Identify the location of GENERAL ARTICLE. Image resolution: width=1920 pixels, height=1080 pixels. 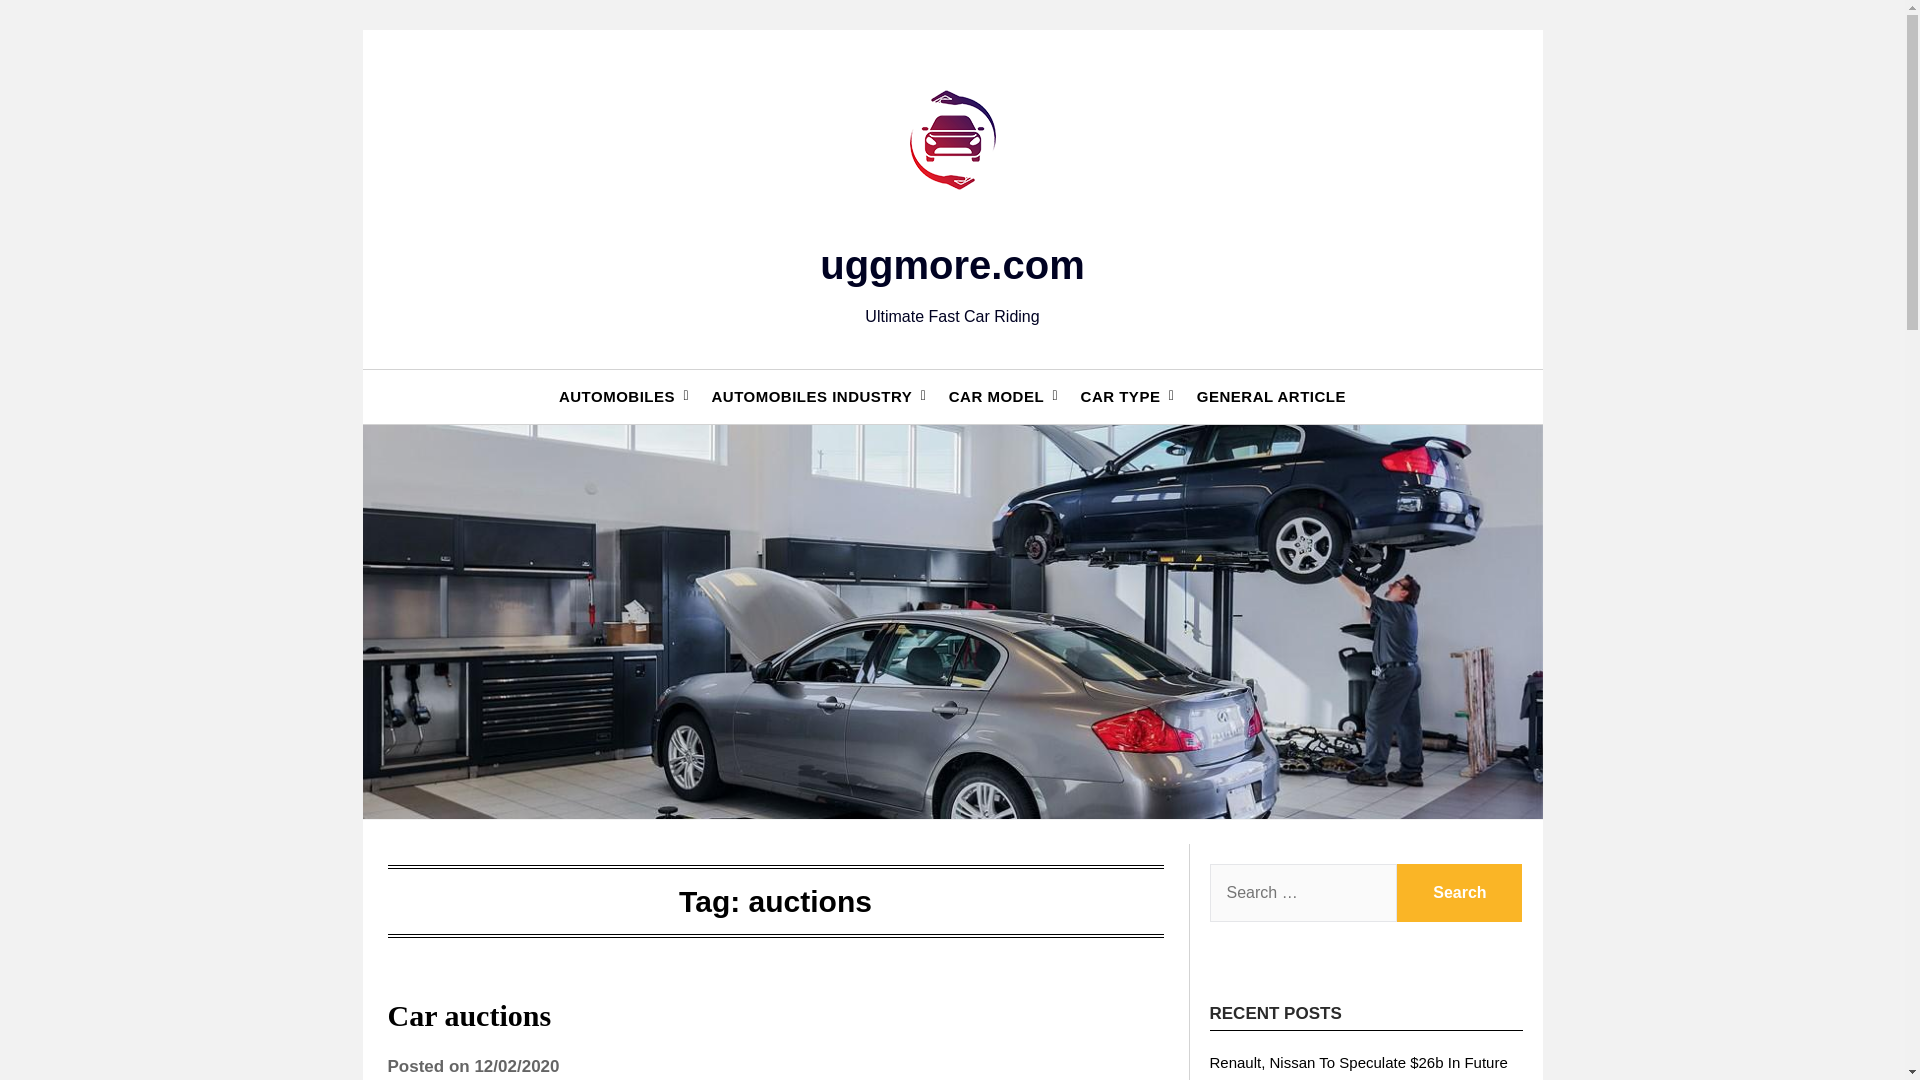
(1270, 397).